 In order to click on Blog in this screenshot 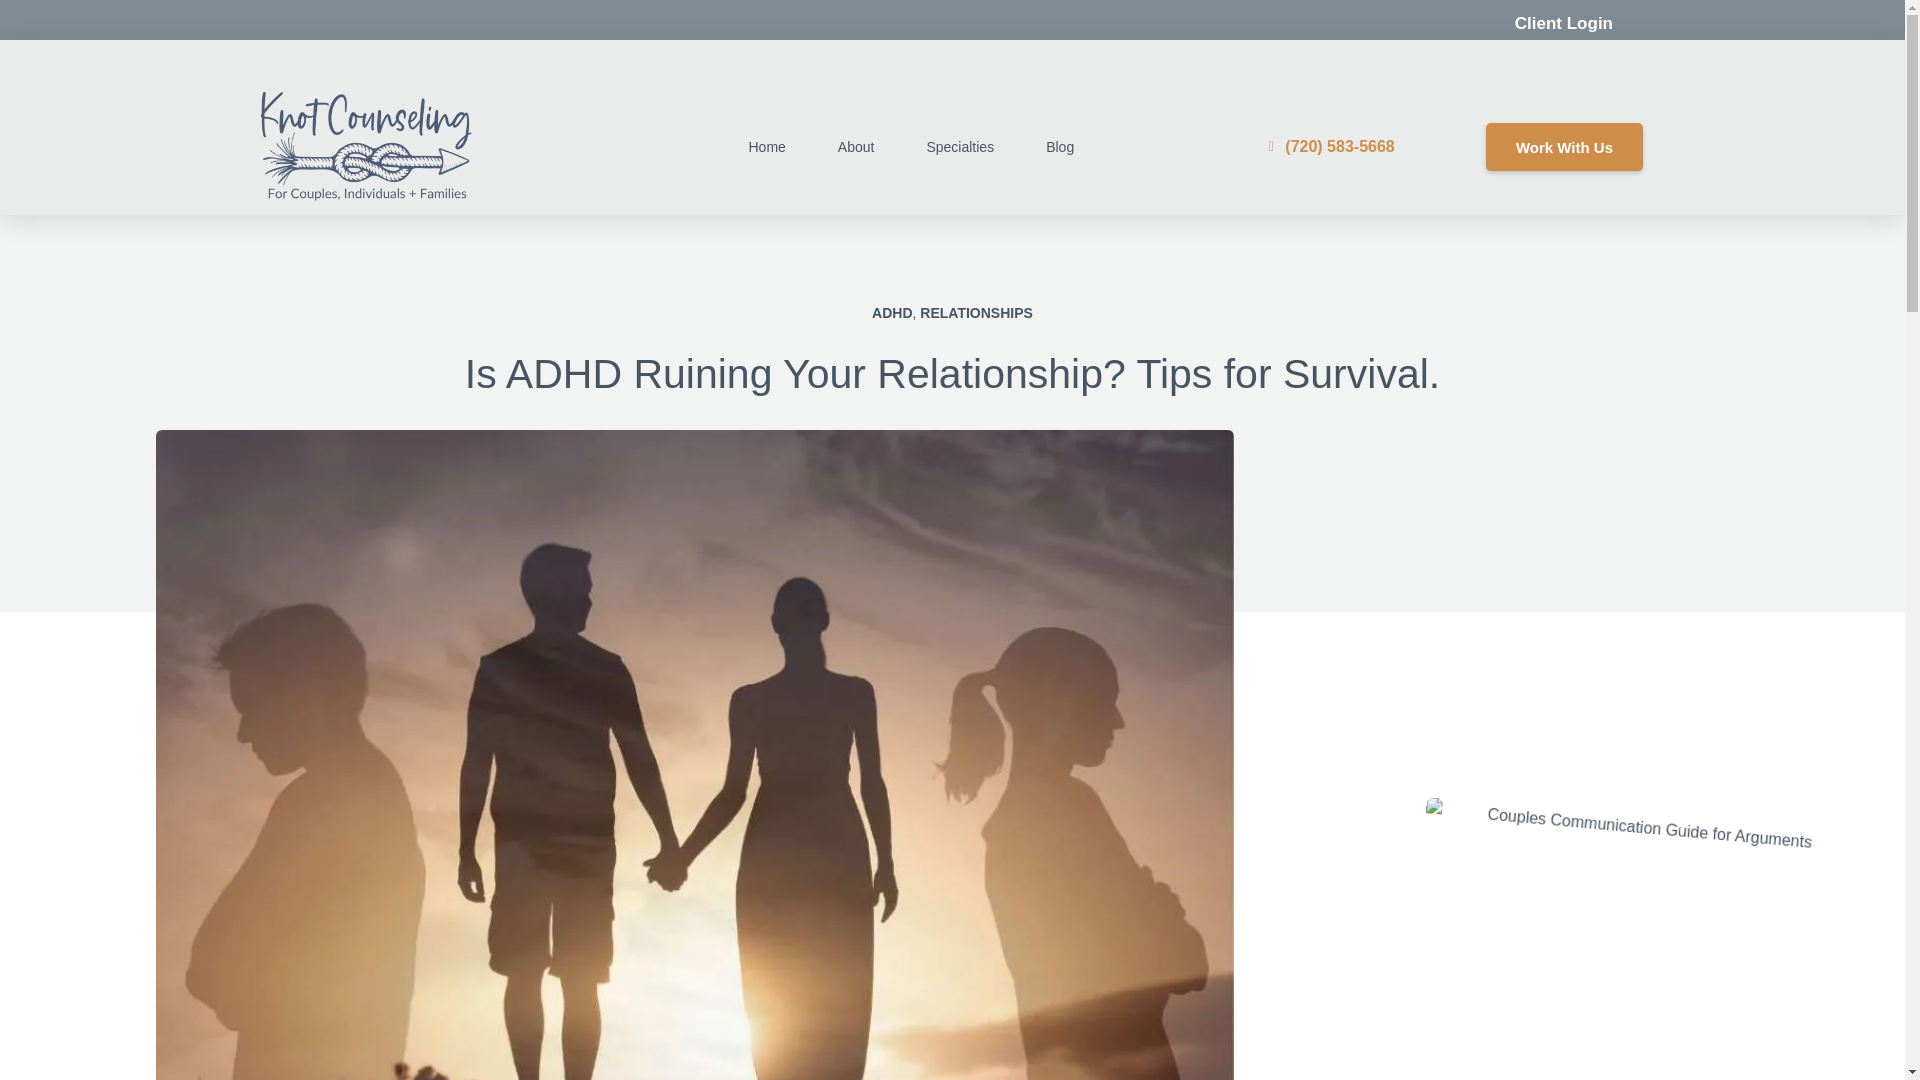, I will do `click(1060, 146)`.